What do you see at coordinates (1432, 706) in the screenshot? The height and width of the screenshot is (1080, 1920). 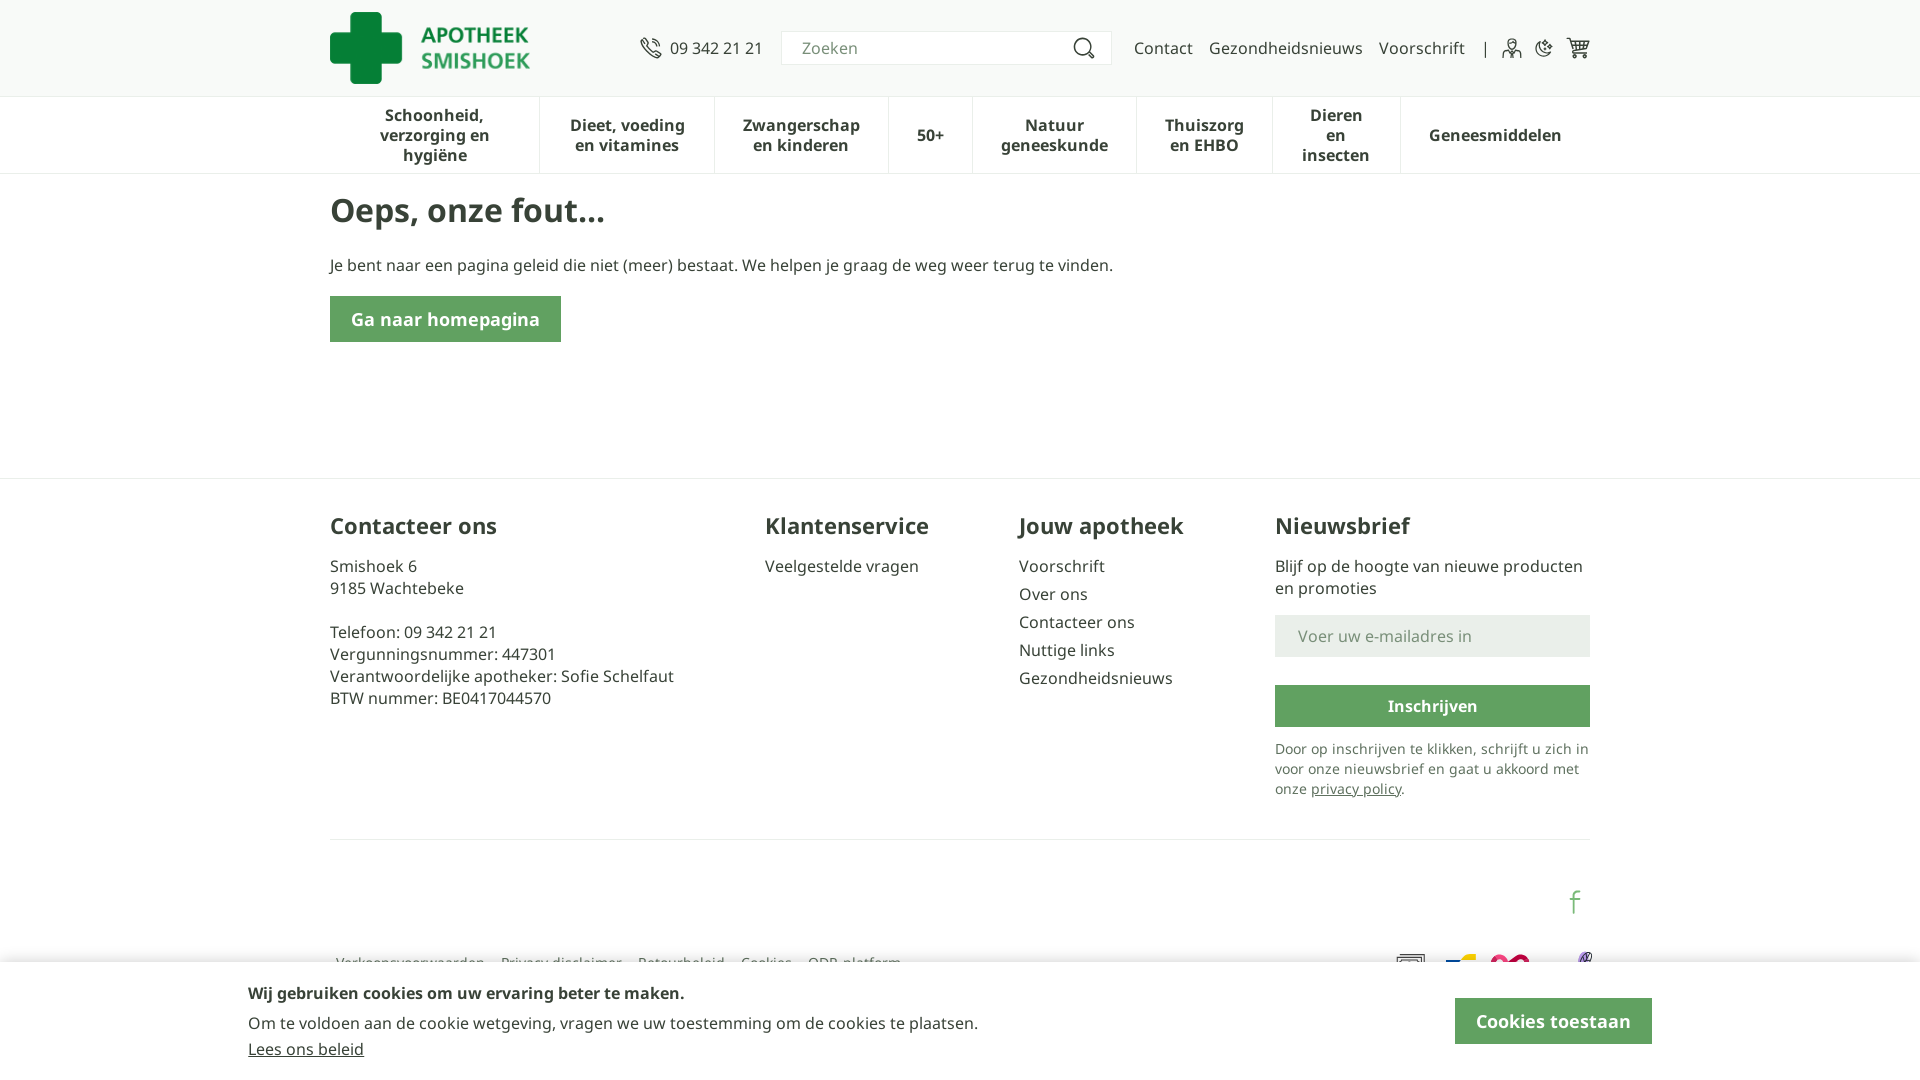 I see `Inschrijven` at bounding box center [1432, 706].